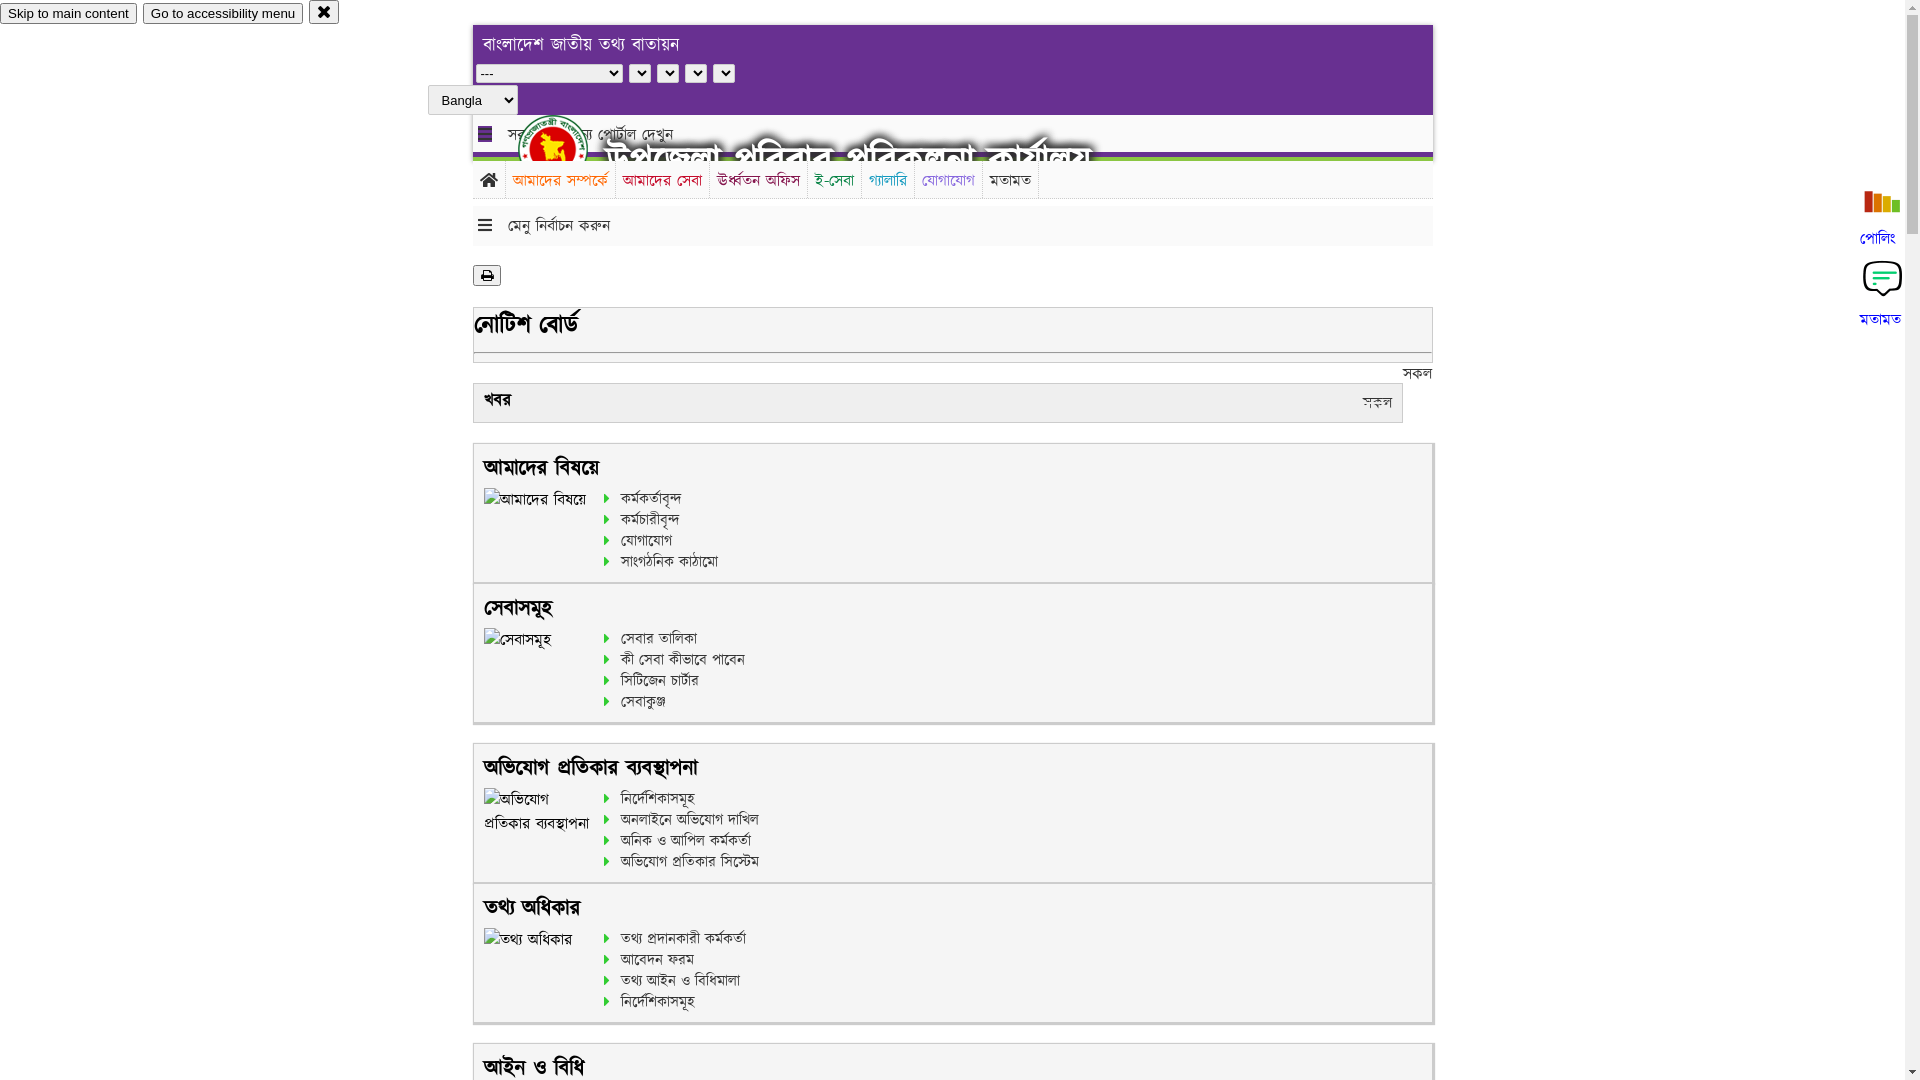 Image resolution: width=1920 pixels, height=1080 pixels. Describe the element at coordinates (324, 12) in the screenshot. I see `close` at that location.